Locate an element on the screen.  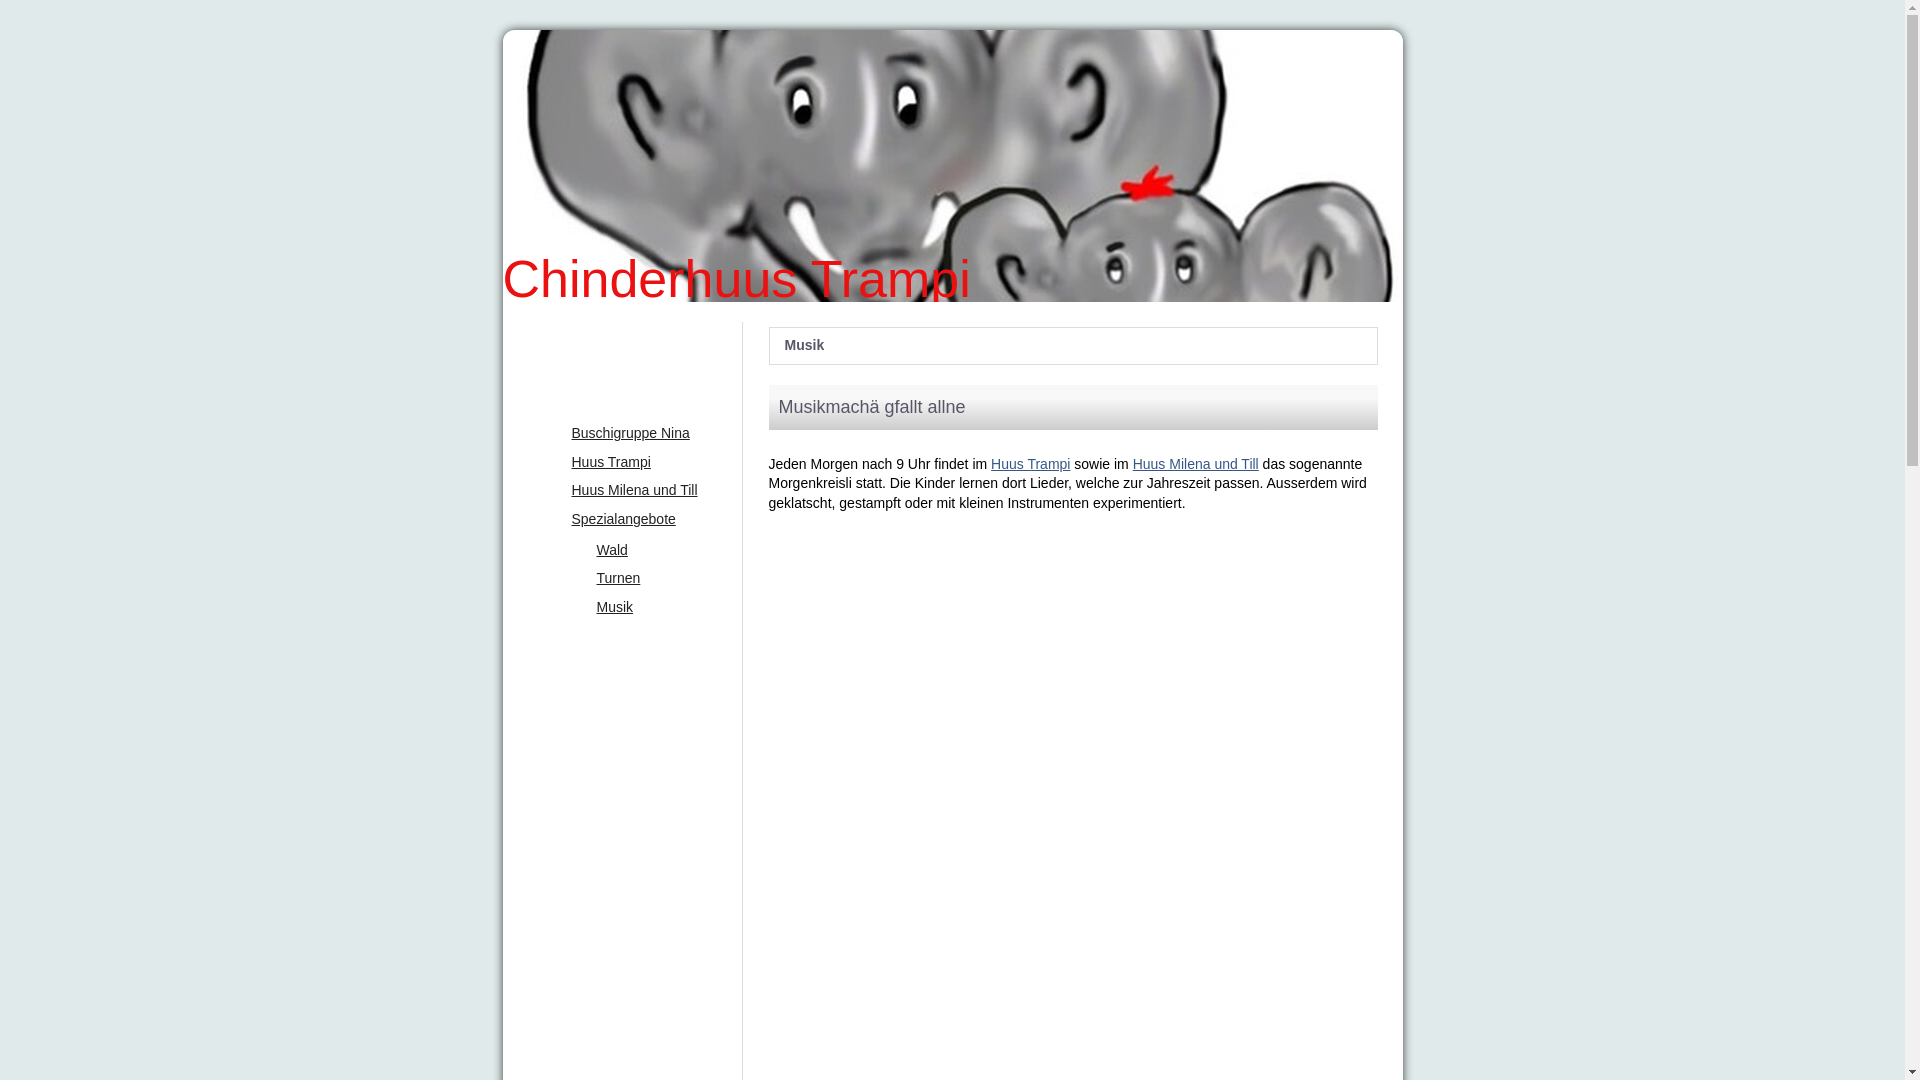
Trampifreunde is located at coordinates (622, 750).